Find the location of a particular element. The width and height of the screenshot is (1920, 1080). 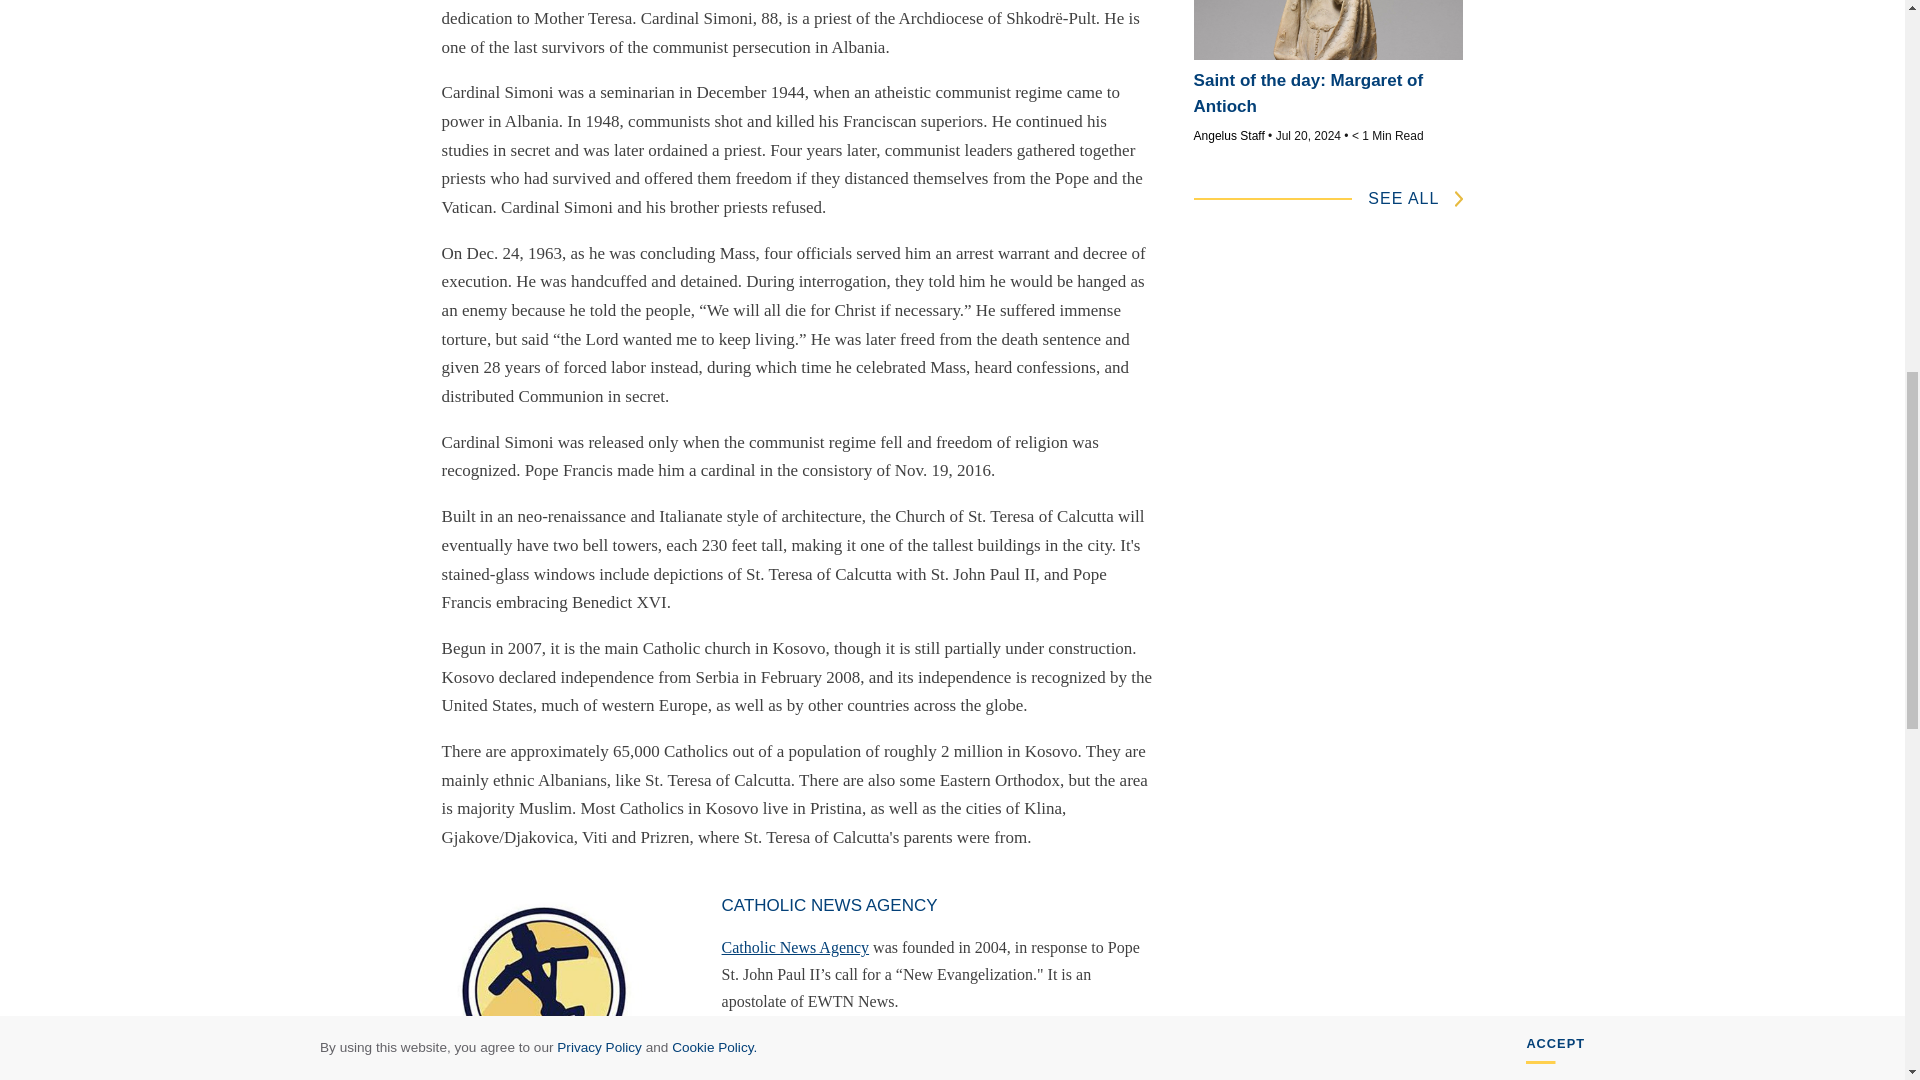

Posts by Angelus Staff is located at coordinates (1230, 135).